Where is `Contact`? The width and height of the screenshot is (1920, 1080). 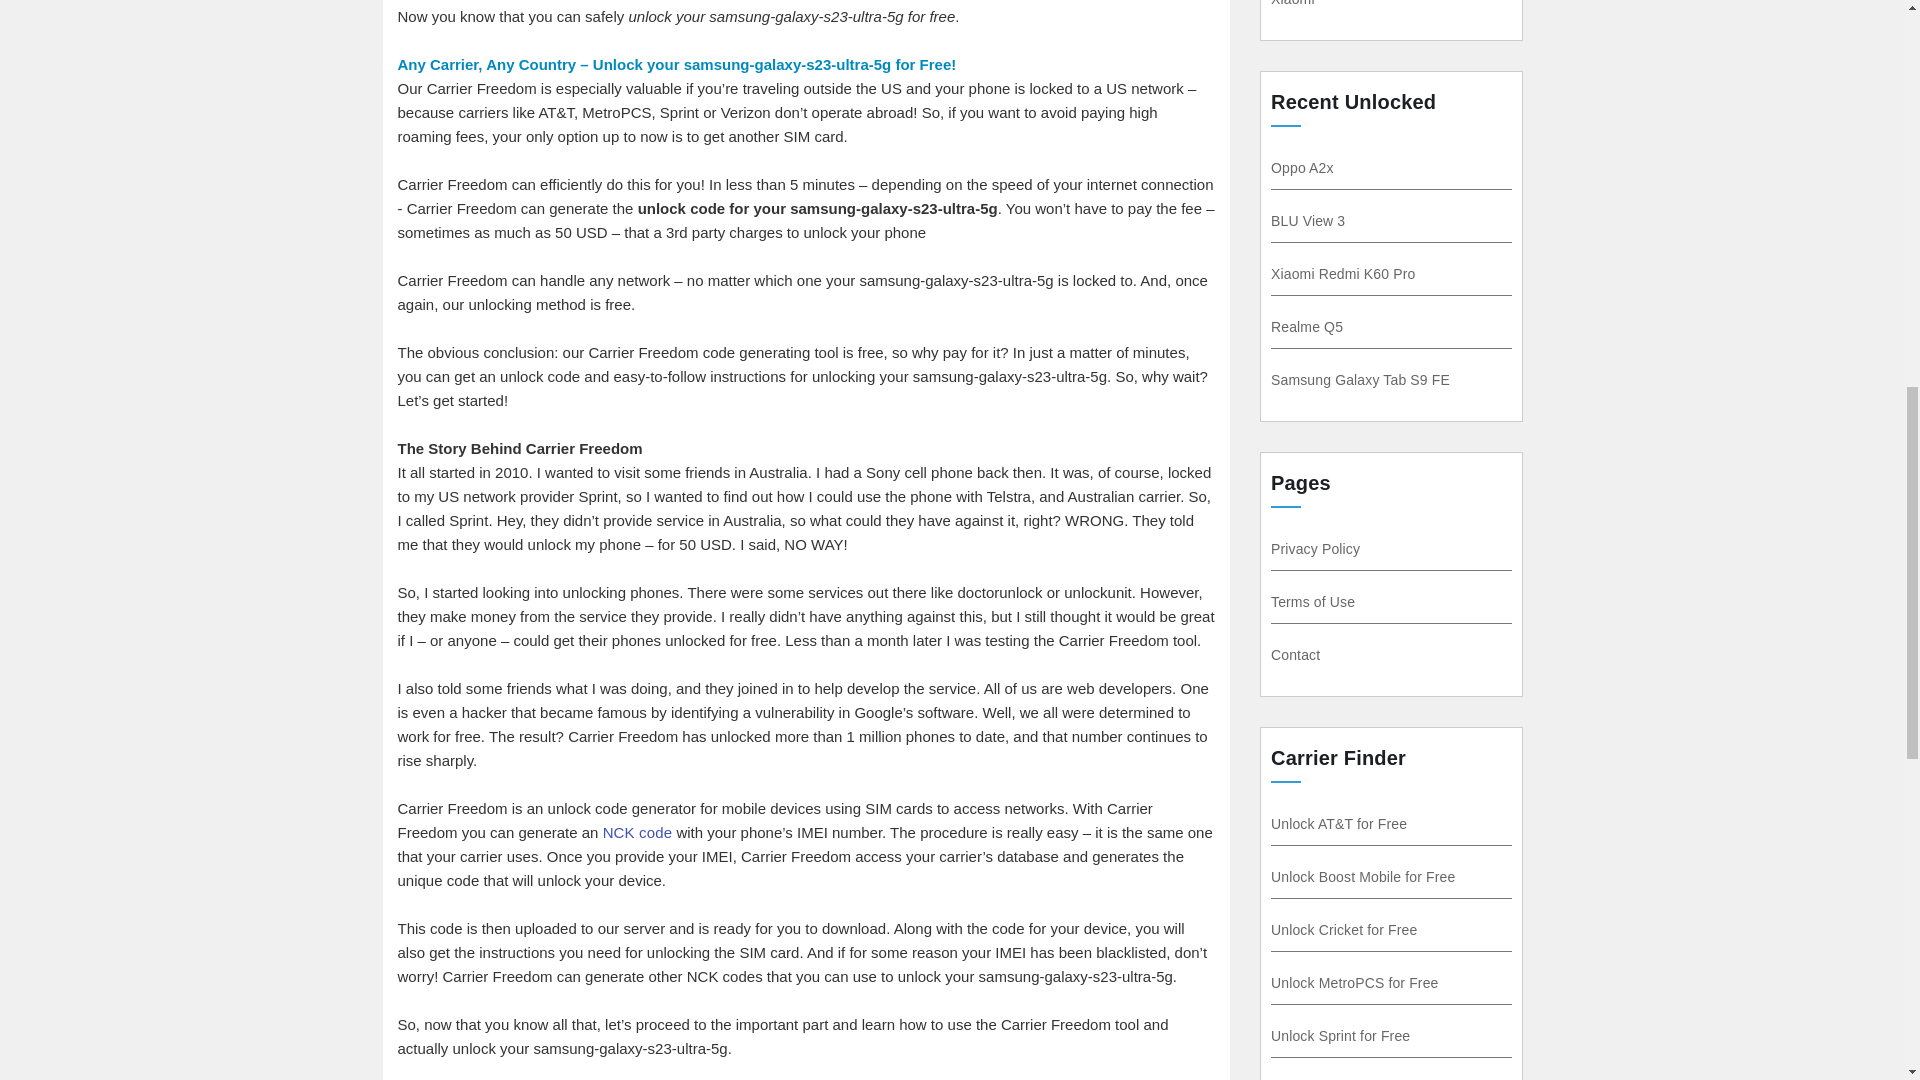
Contact is located at coordinates (1291, 654).